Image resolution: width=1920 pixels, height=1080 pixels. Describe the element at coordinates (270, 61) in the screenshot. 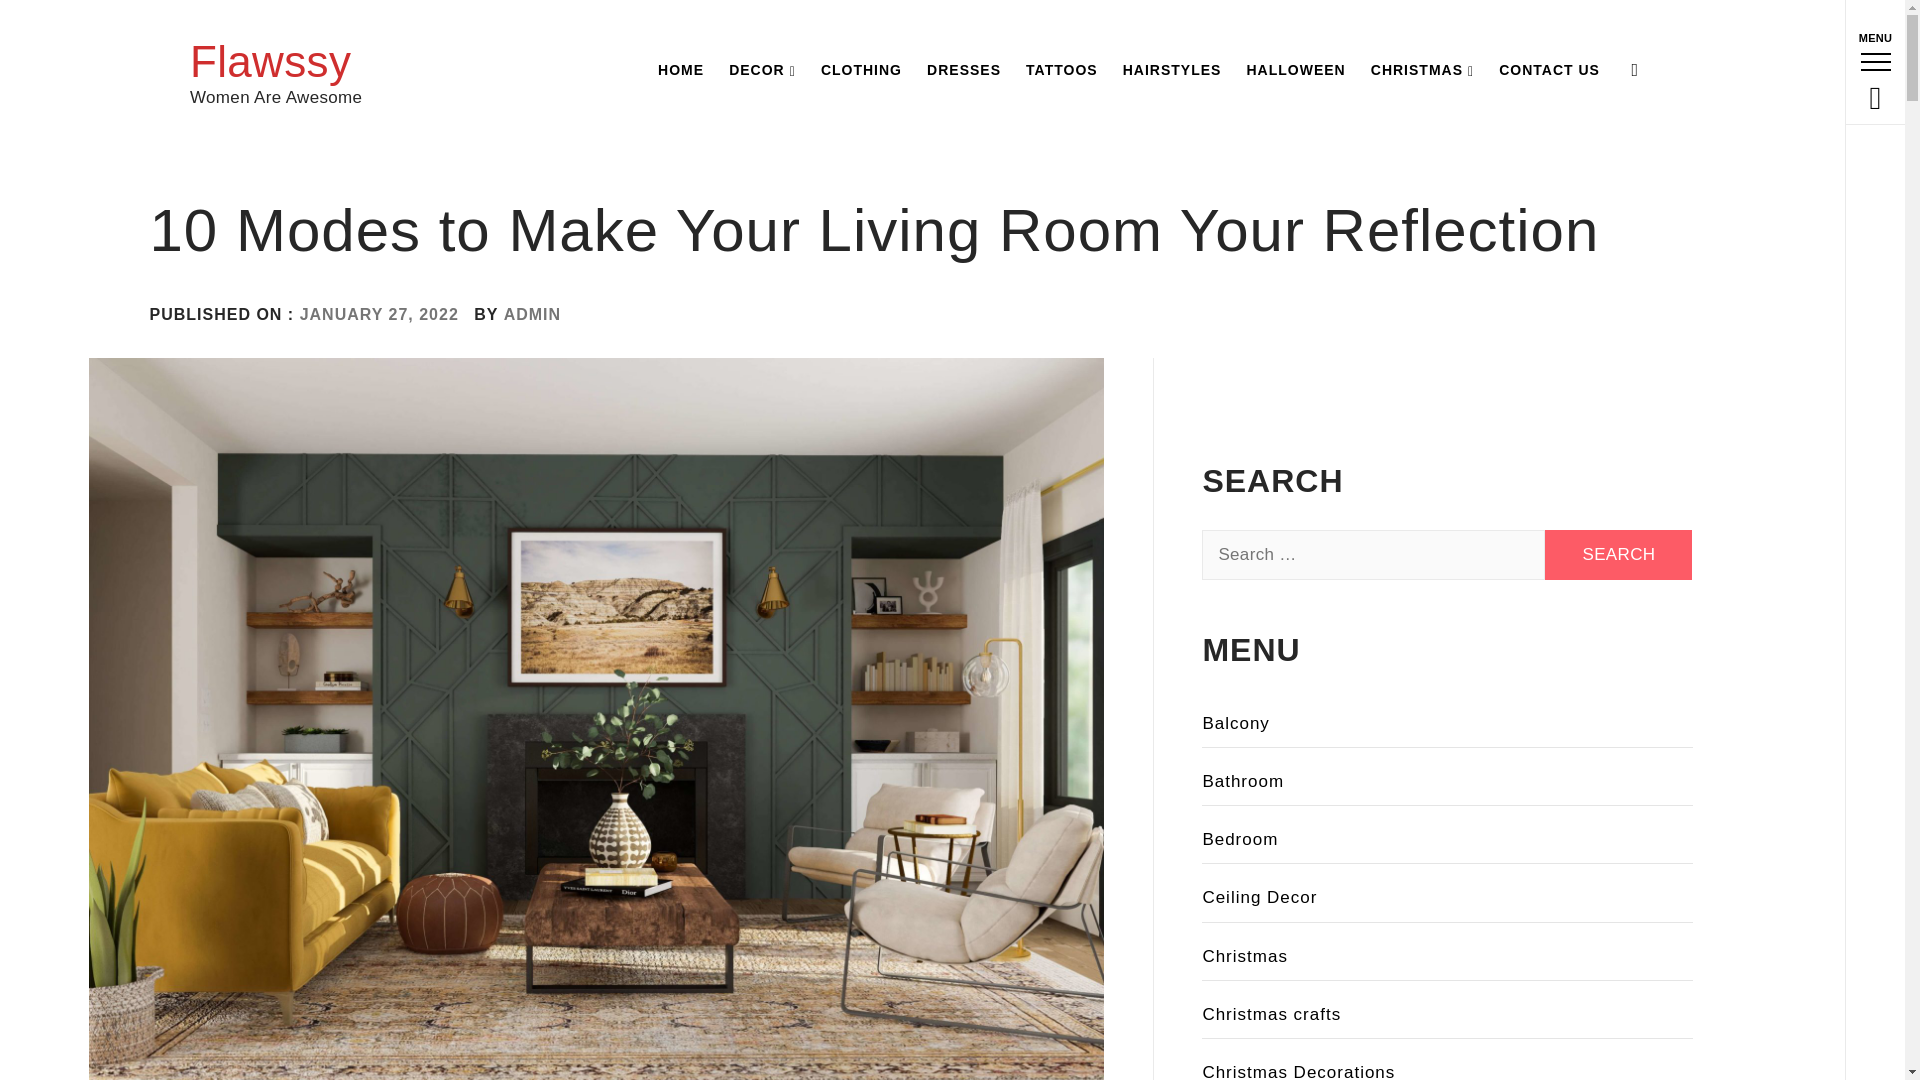

I see `Flawssy` at that location.